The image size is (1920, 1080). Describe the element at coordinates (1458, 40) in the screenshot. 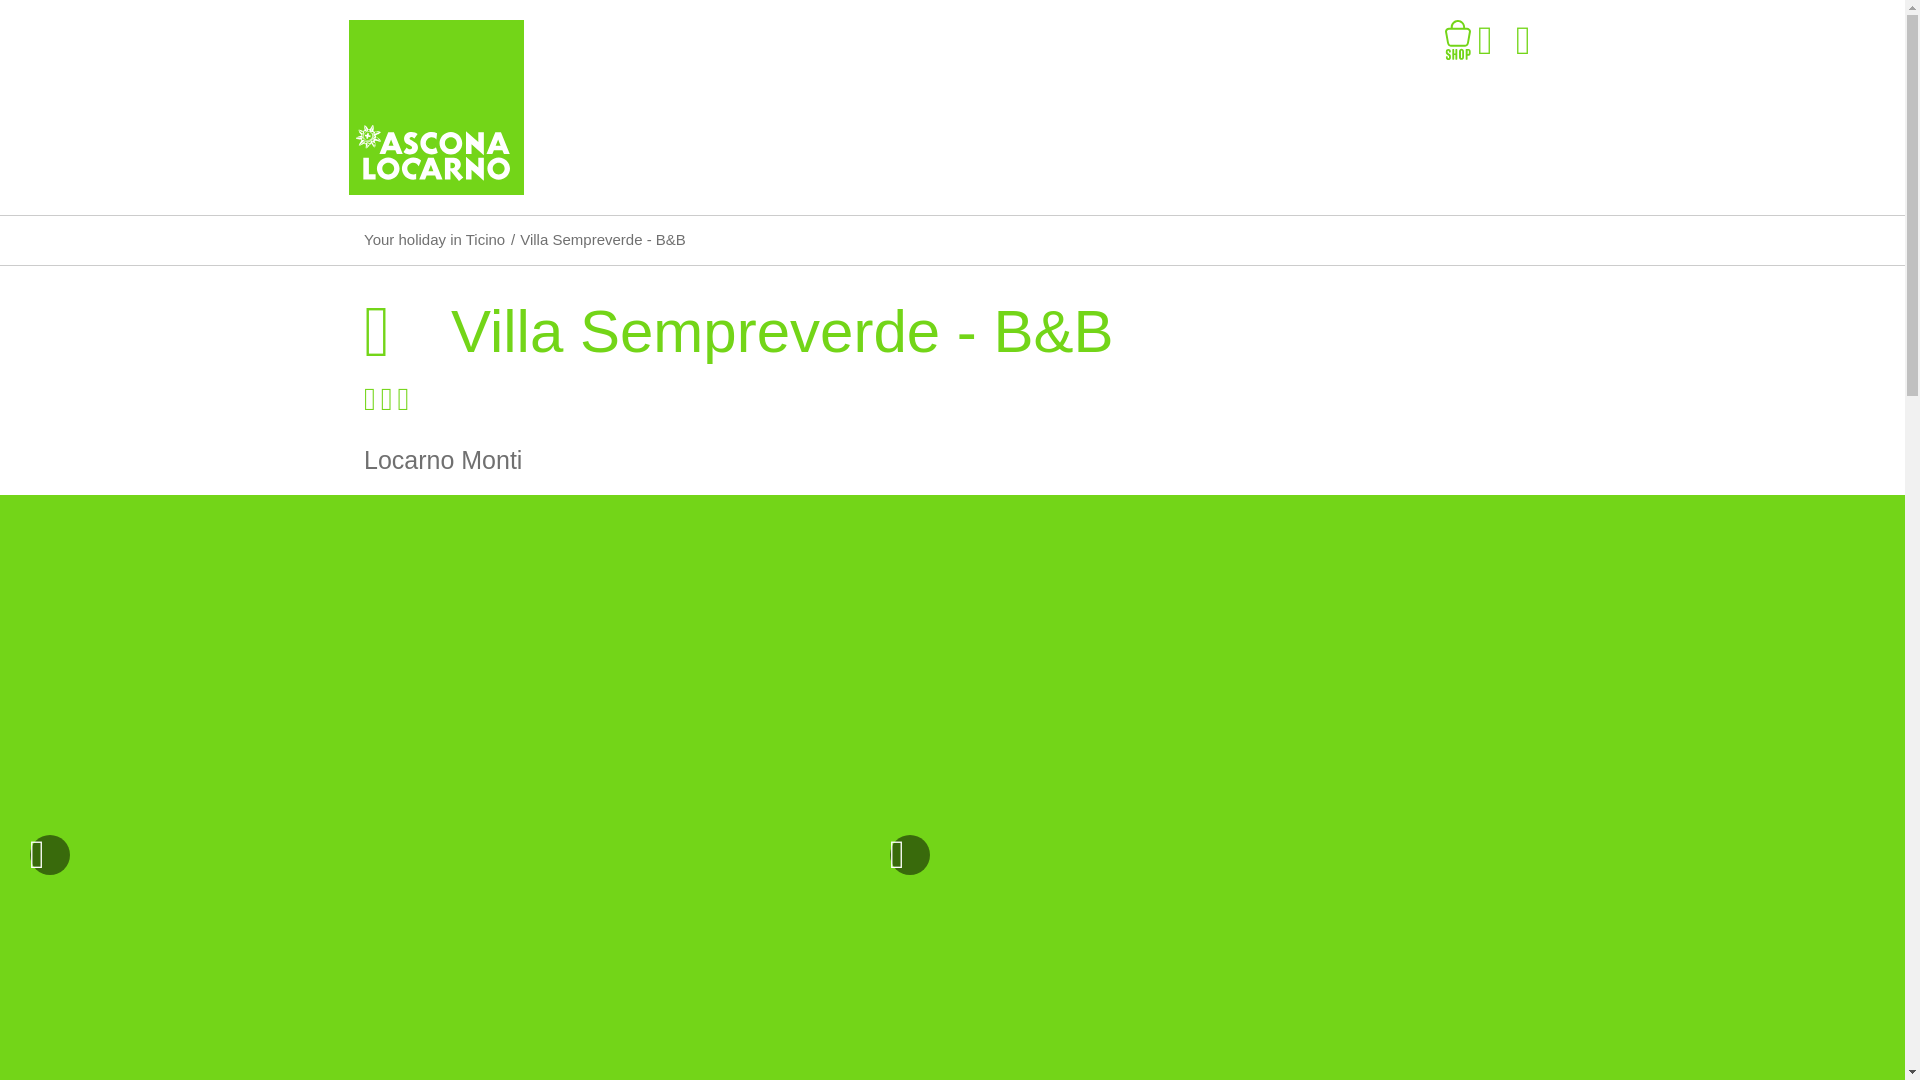

I see `Shop` at that location.